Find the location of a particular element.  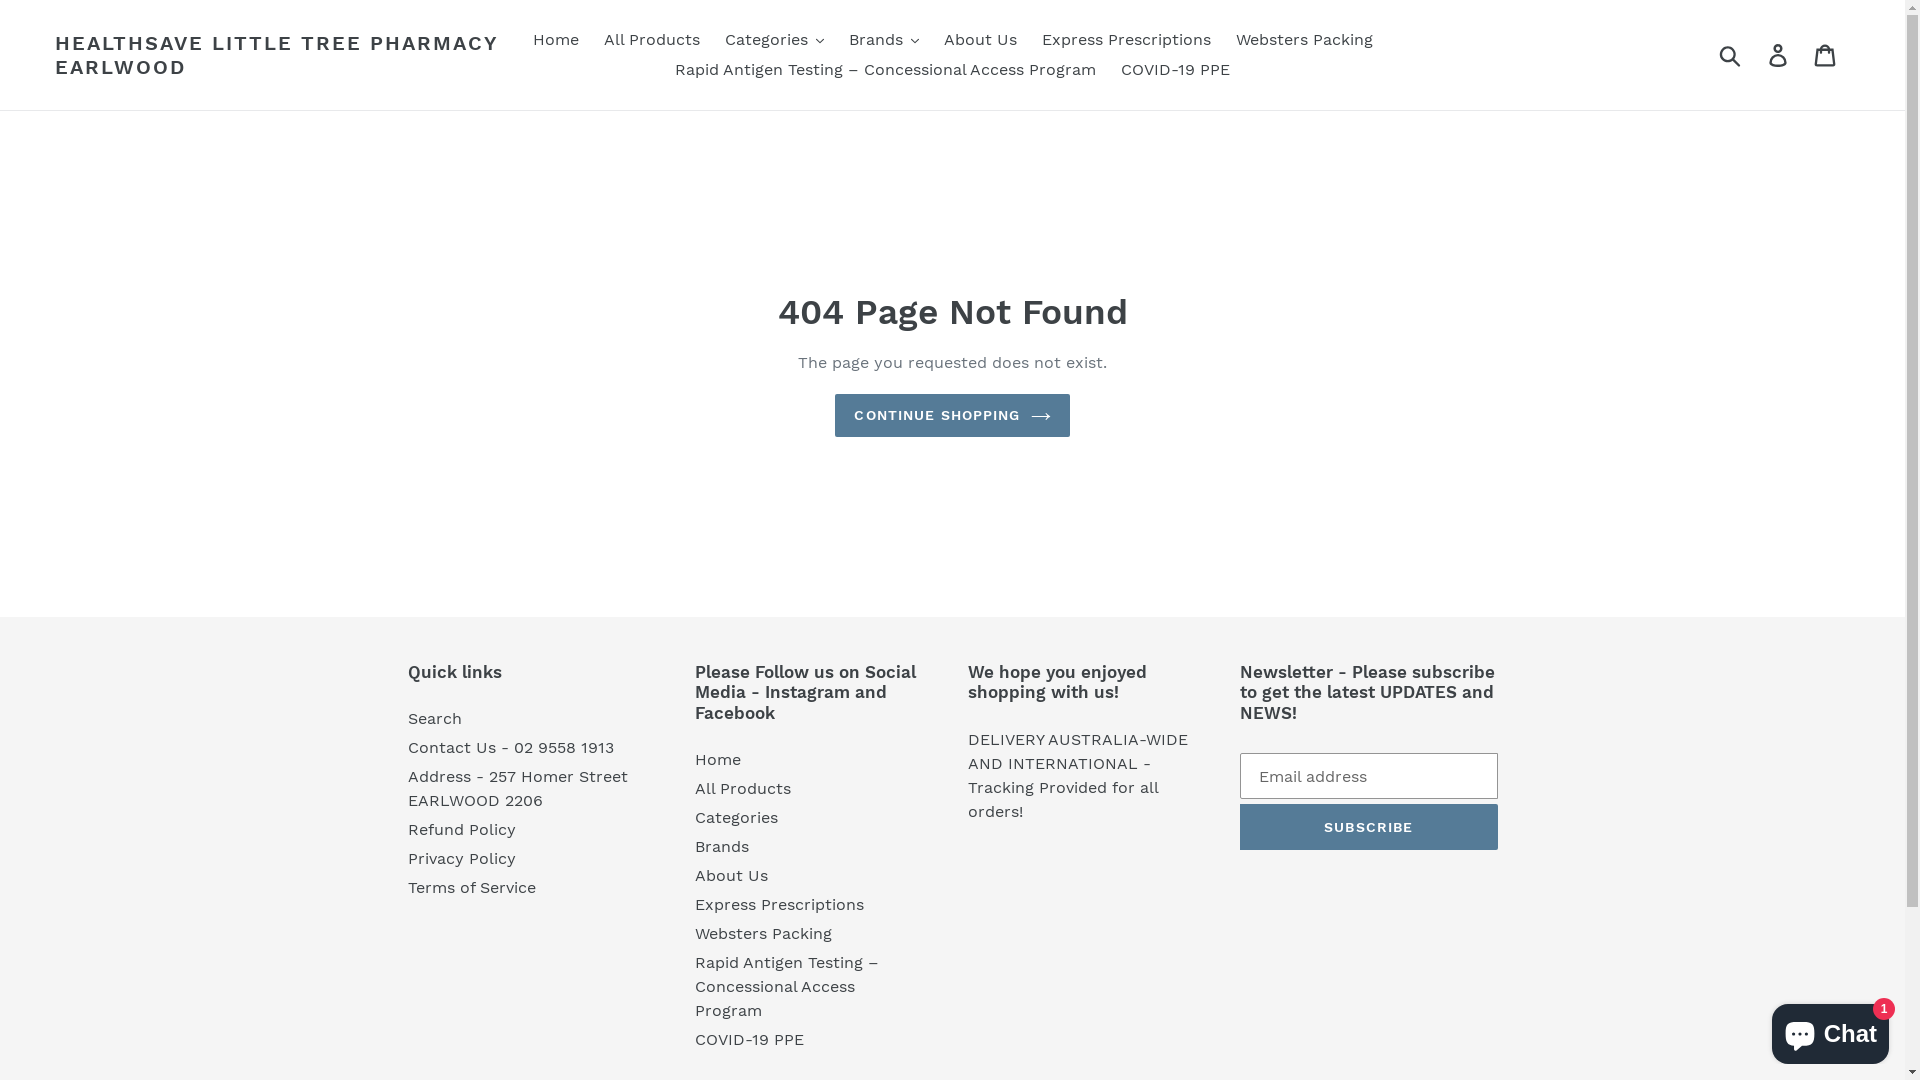

Contact Us - 02 9558 1913 is located at coordinates (511, 748).